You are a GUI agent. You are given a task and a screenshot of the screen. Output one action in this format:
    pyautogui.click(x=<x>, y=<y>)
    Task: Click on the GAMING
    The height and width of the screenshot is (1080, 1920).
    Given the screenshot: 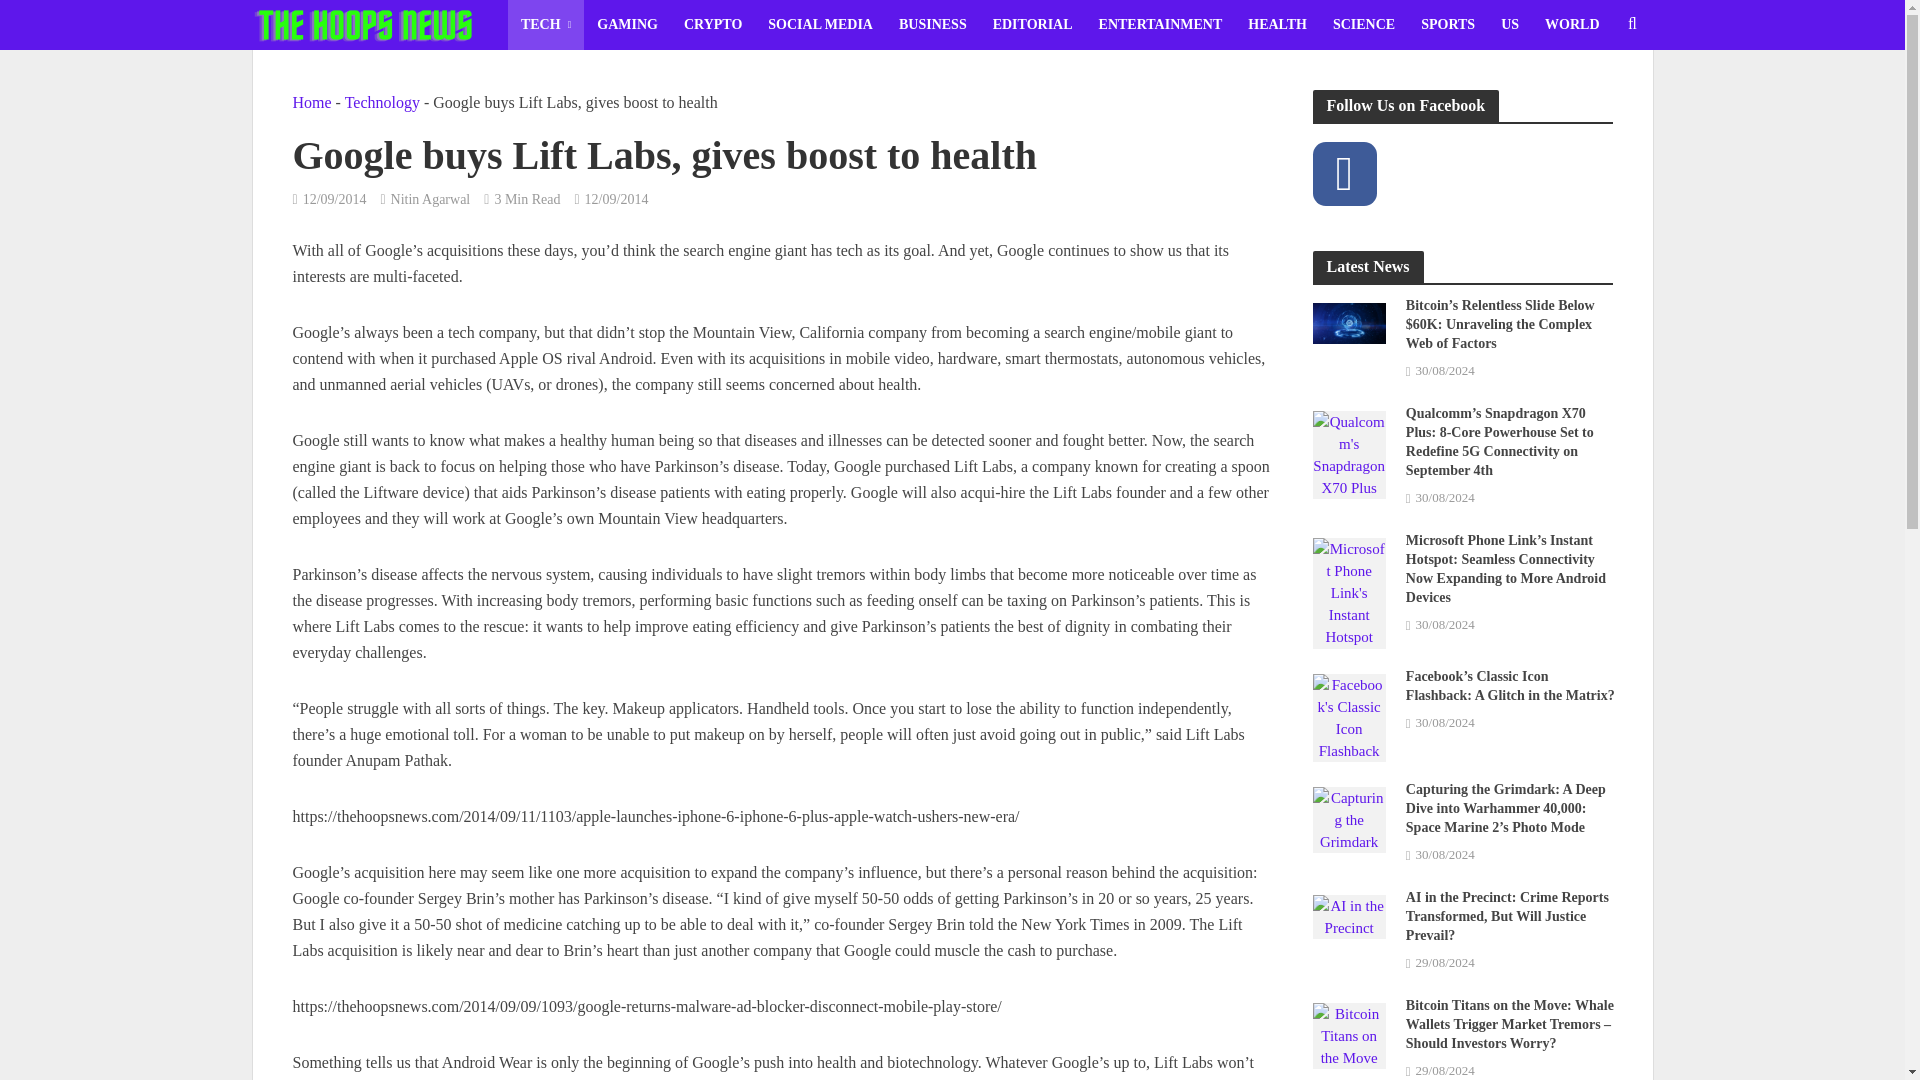 What is the action you would take?
    pyautogui.click(x=626, y=24)
    